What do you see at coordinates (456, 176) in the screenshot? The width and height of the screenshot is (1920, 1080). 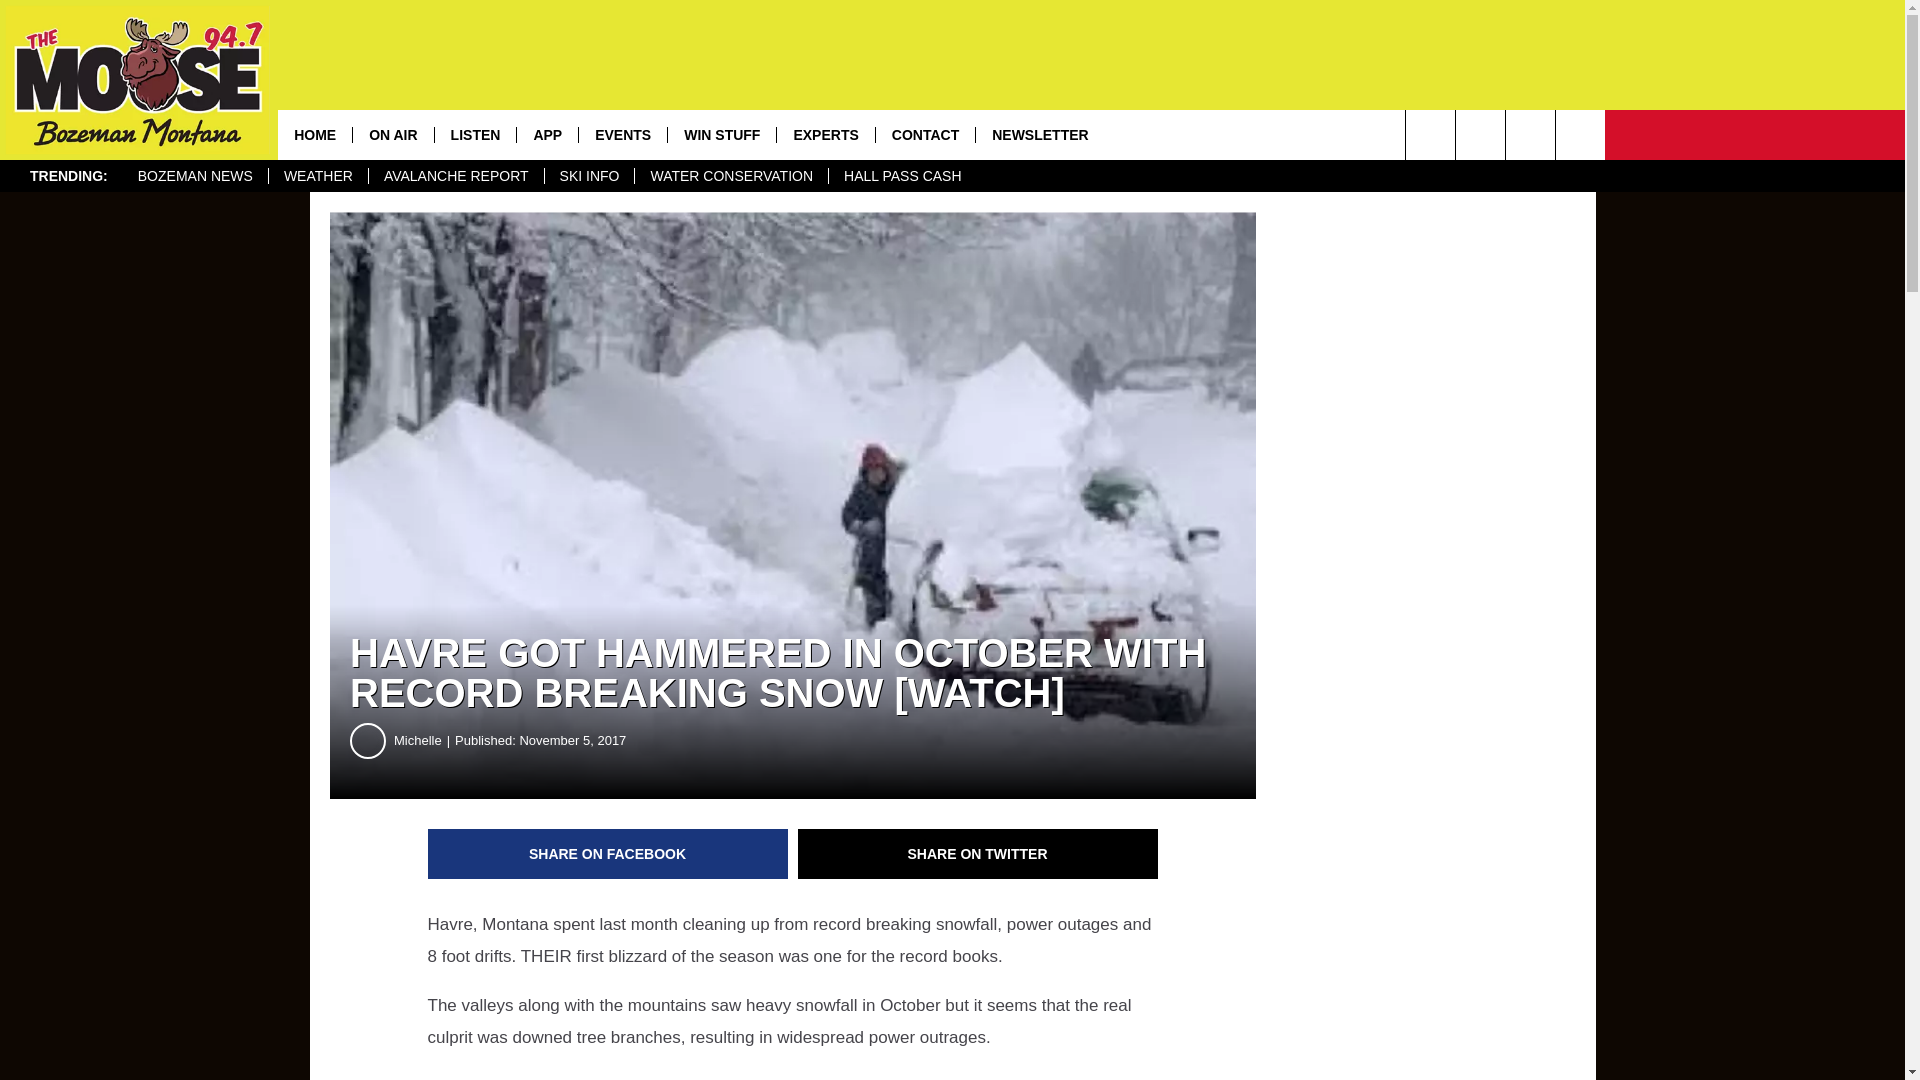 I see `AVALANCHE REPORT` at bounding box center [456, 176].